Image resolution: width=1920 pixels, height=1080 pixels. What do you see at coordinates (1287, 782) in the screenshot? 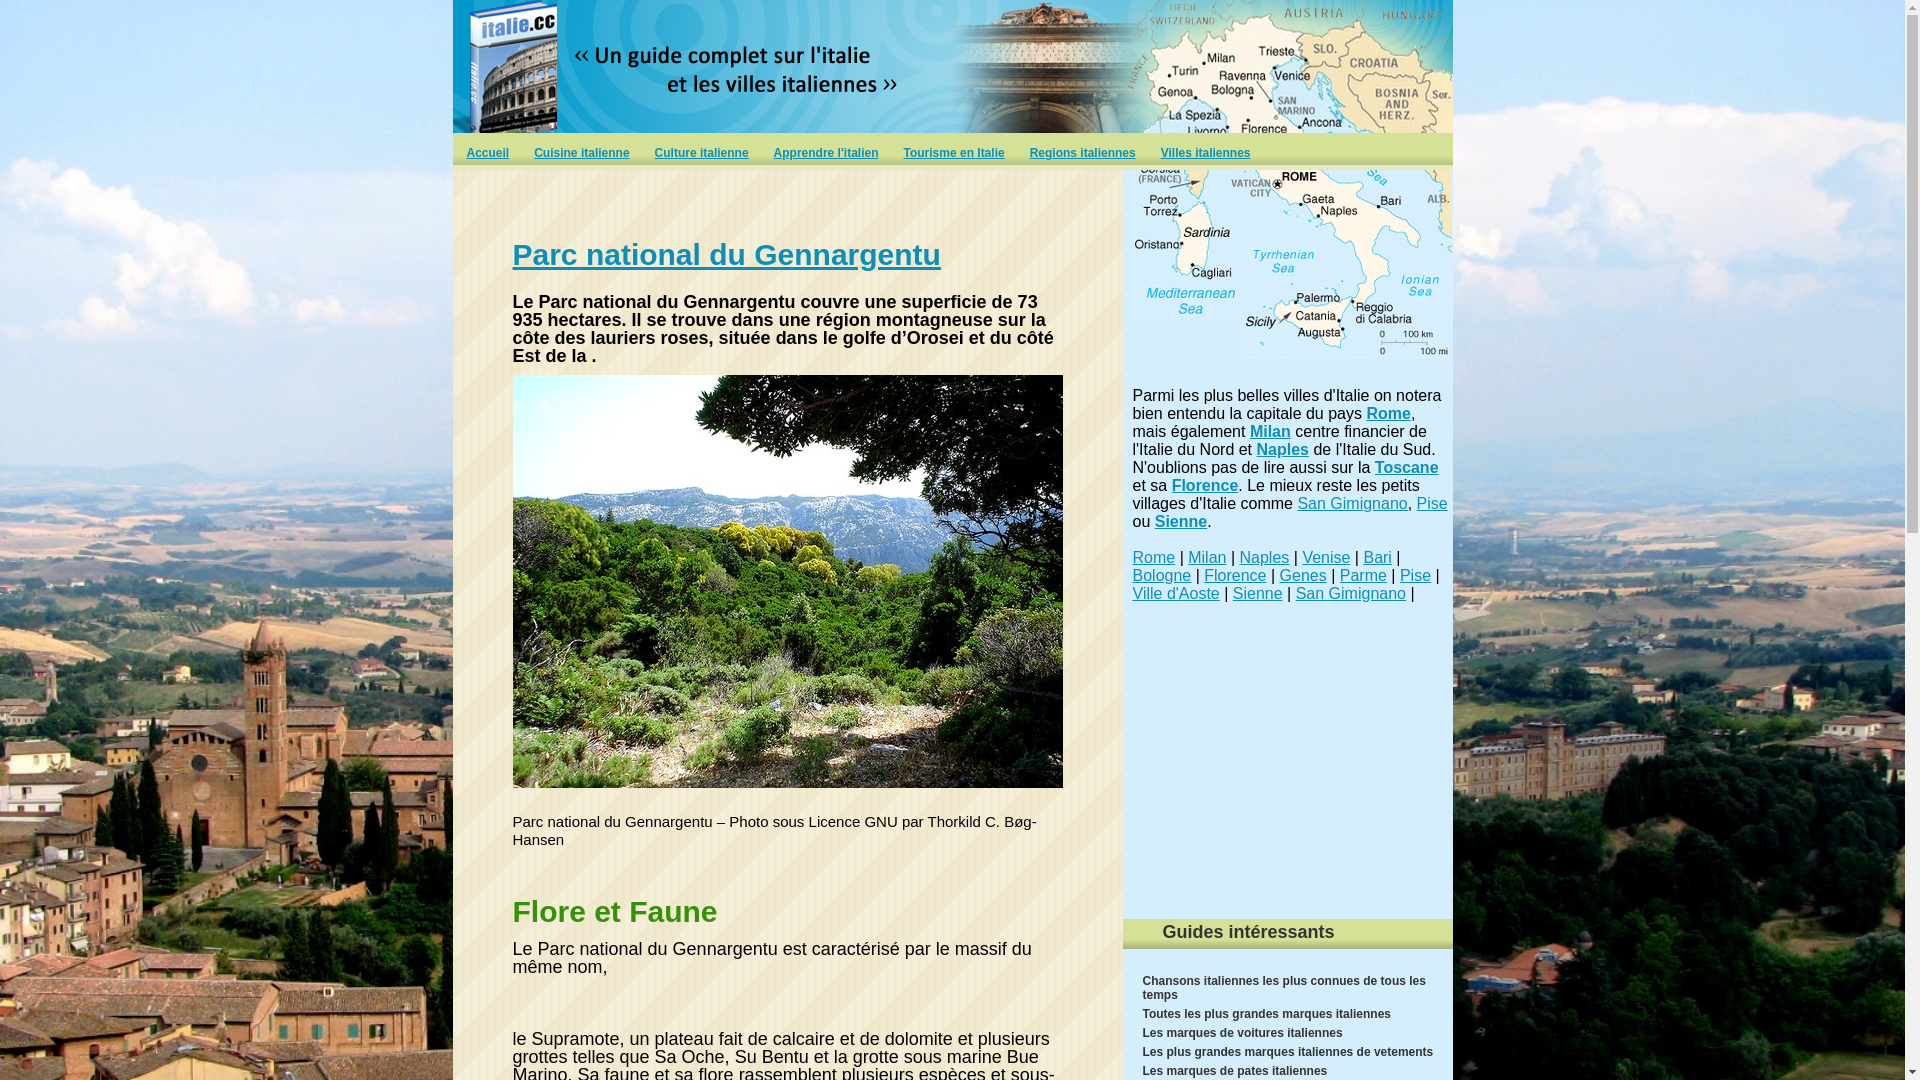
I see `Advertisement` at bounding box center [1287, 782].